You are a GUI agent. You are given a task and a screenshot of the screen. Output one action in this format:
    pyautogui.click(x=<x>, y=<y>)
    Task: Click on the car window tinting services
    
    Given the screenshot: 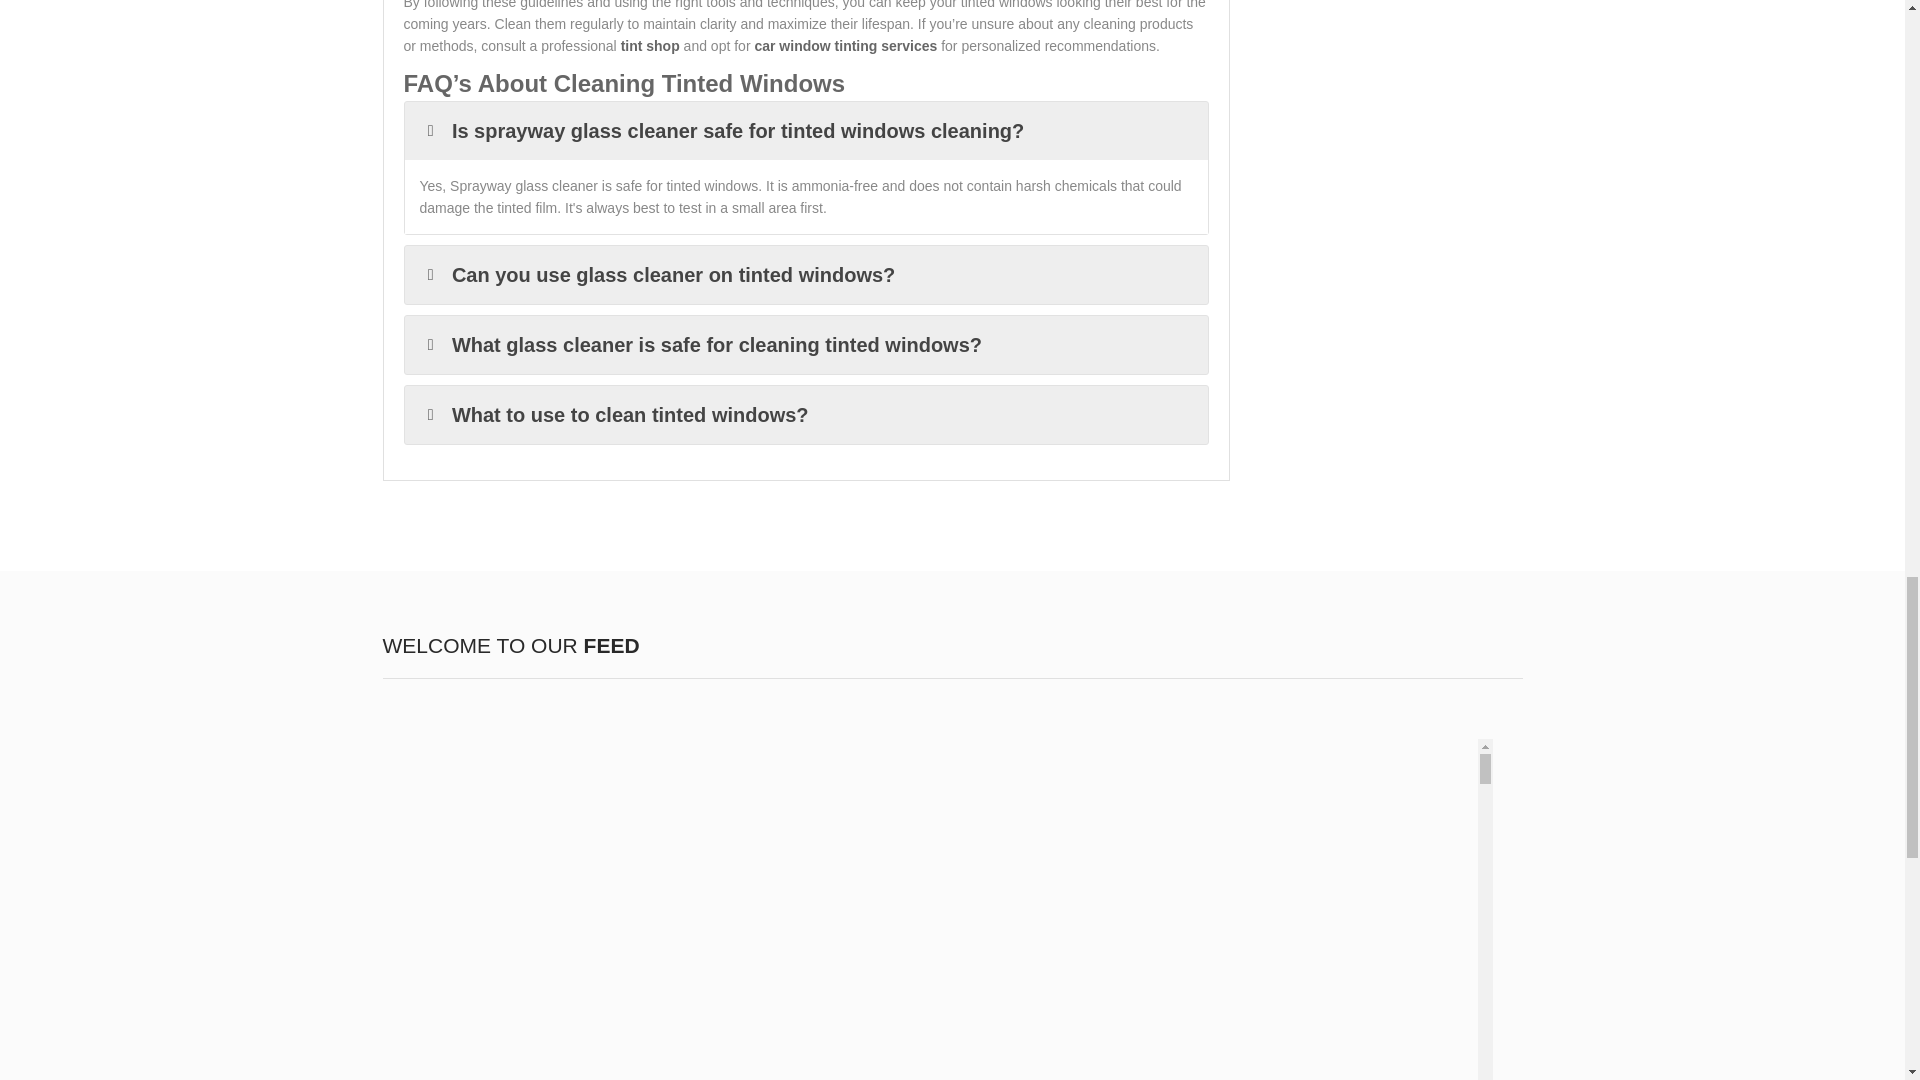 What is the action you would take?
    pyautogui.click(x=845, y=46)
    